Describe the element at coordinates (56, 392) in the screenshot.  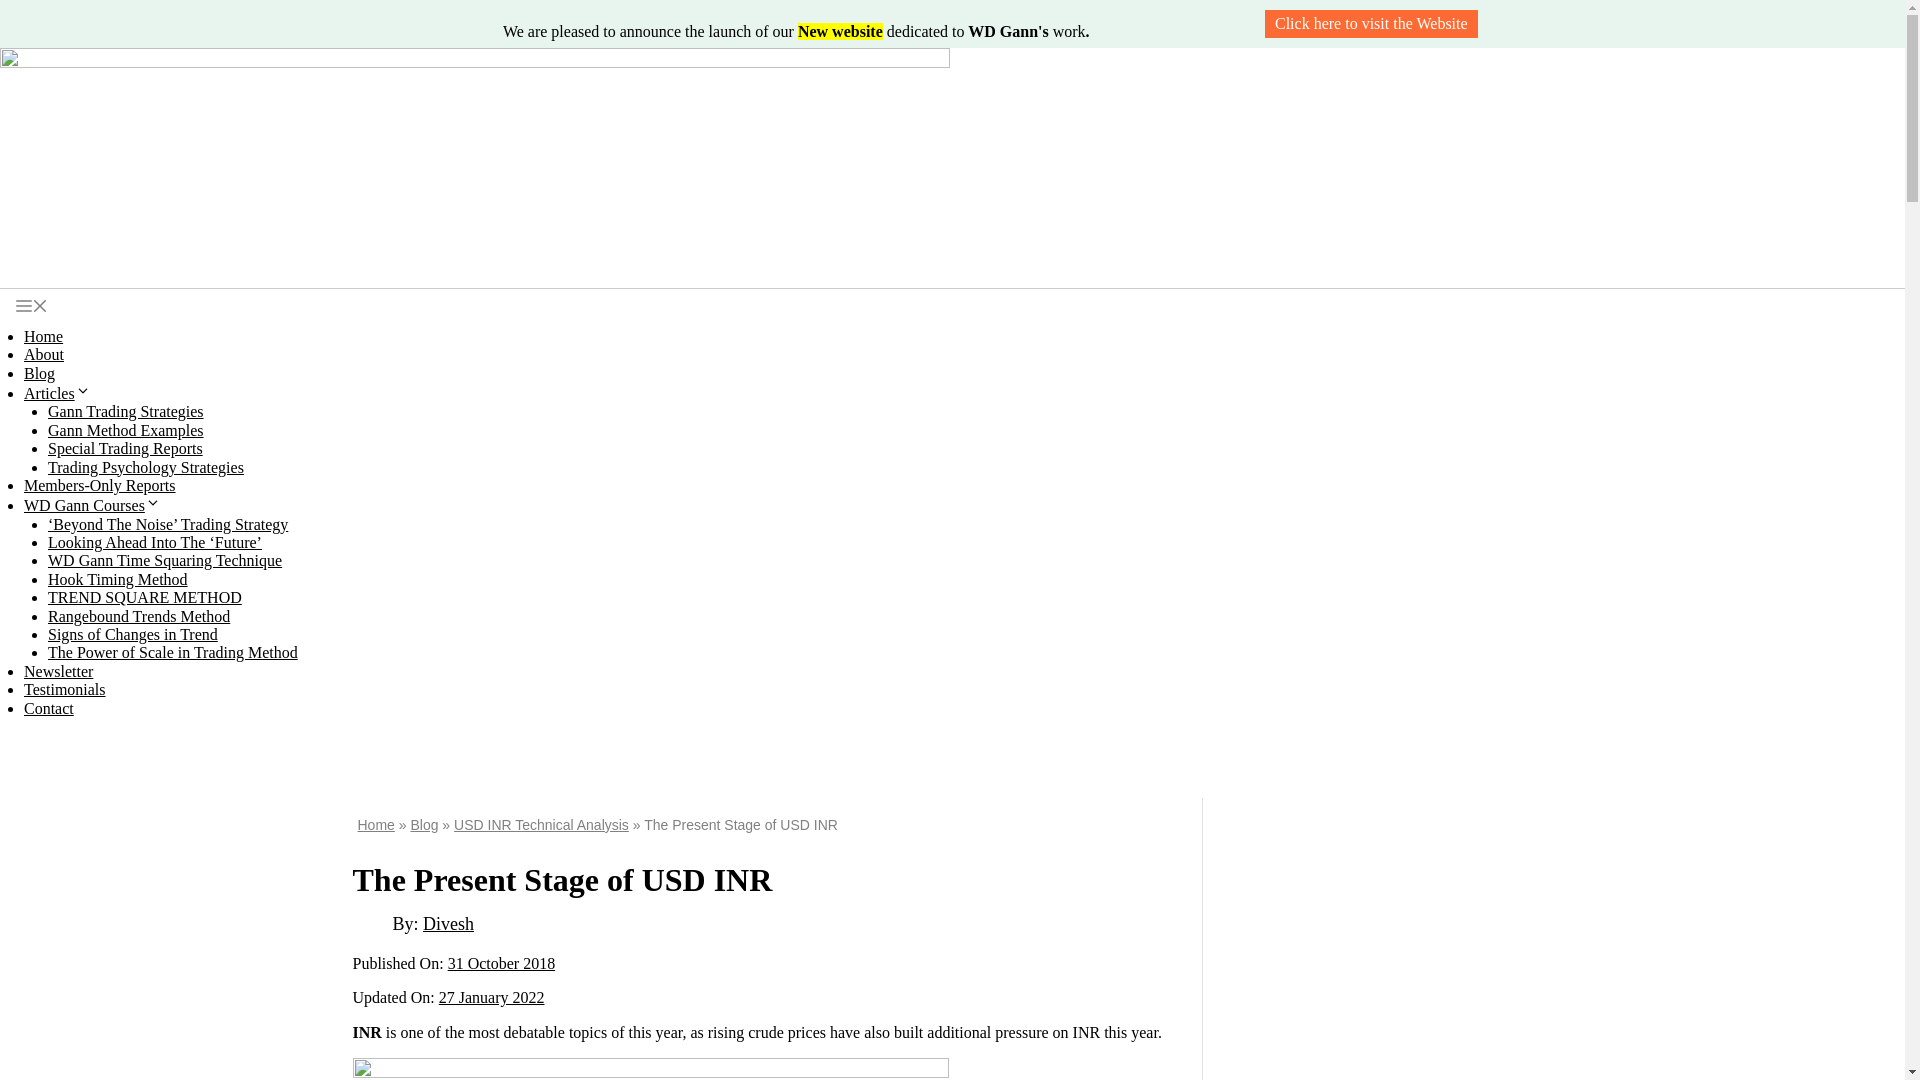
I see `Articles` at that location.